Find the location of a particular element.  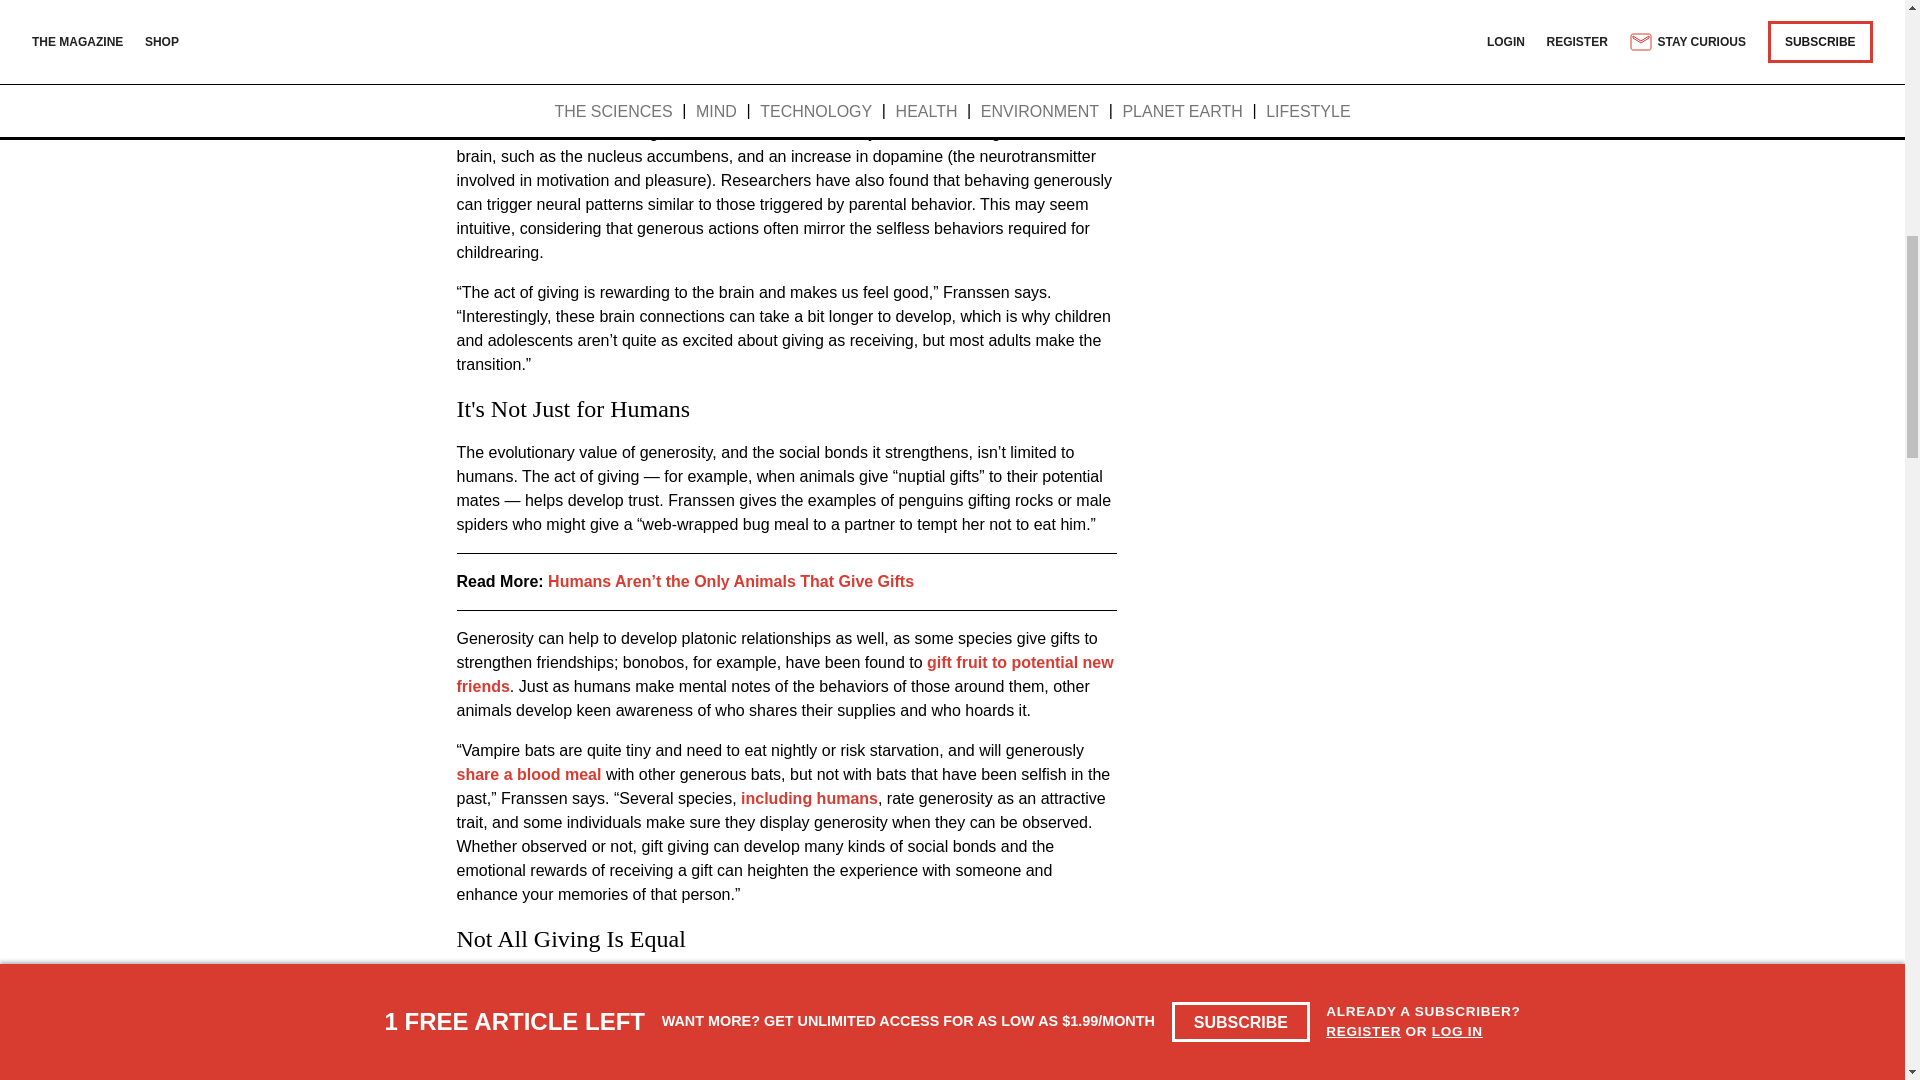

gift fruit to potential new friends is located at coordinates (784, 674).